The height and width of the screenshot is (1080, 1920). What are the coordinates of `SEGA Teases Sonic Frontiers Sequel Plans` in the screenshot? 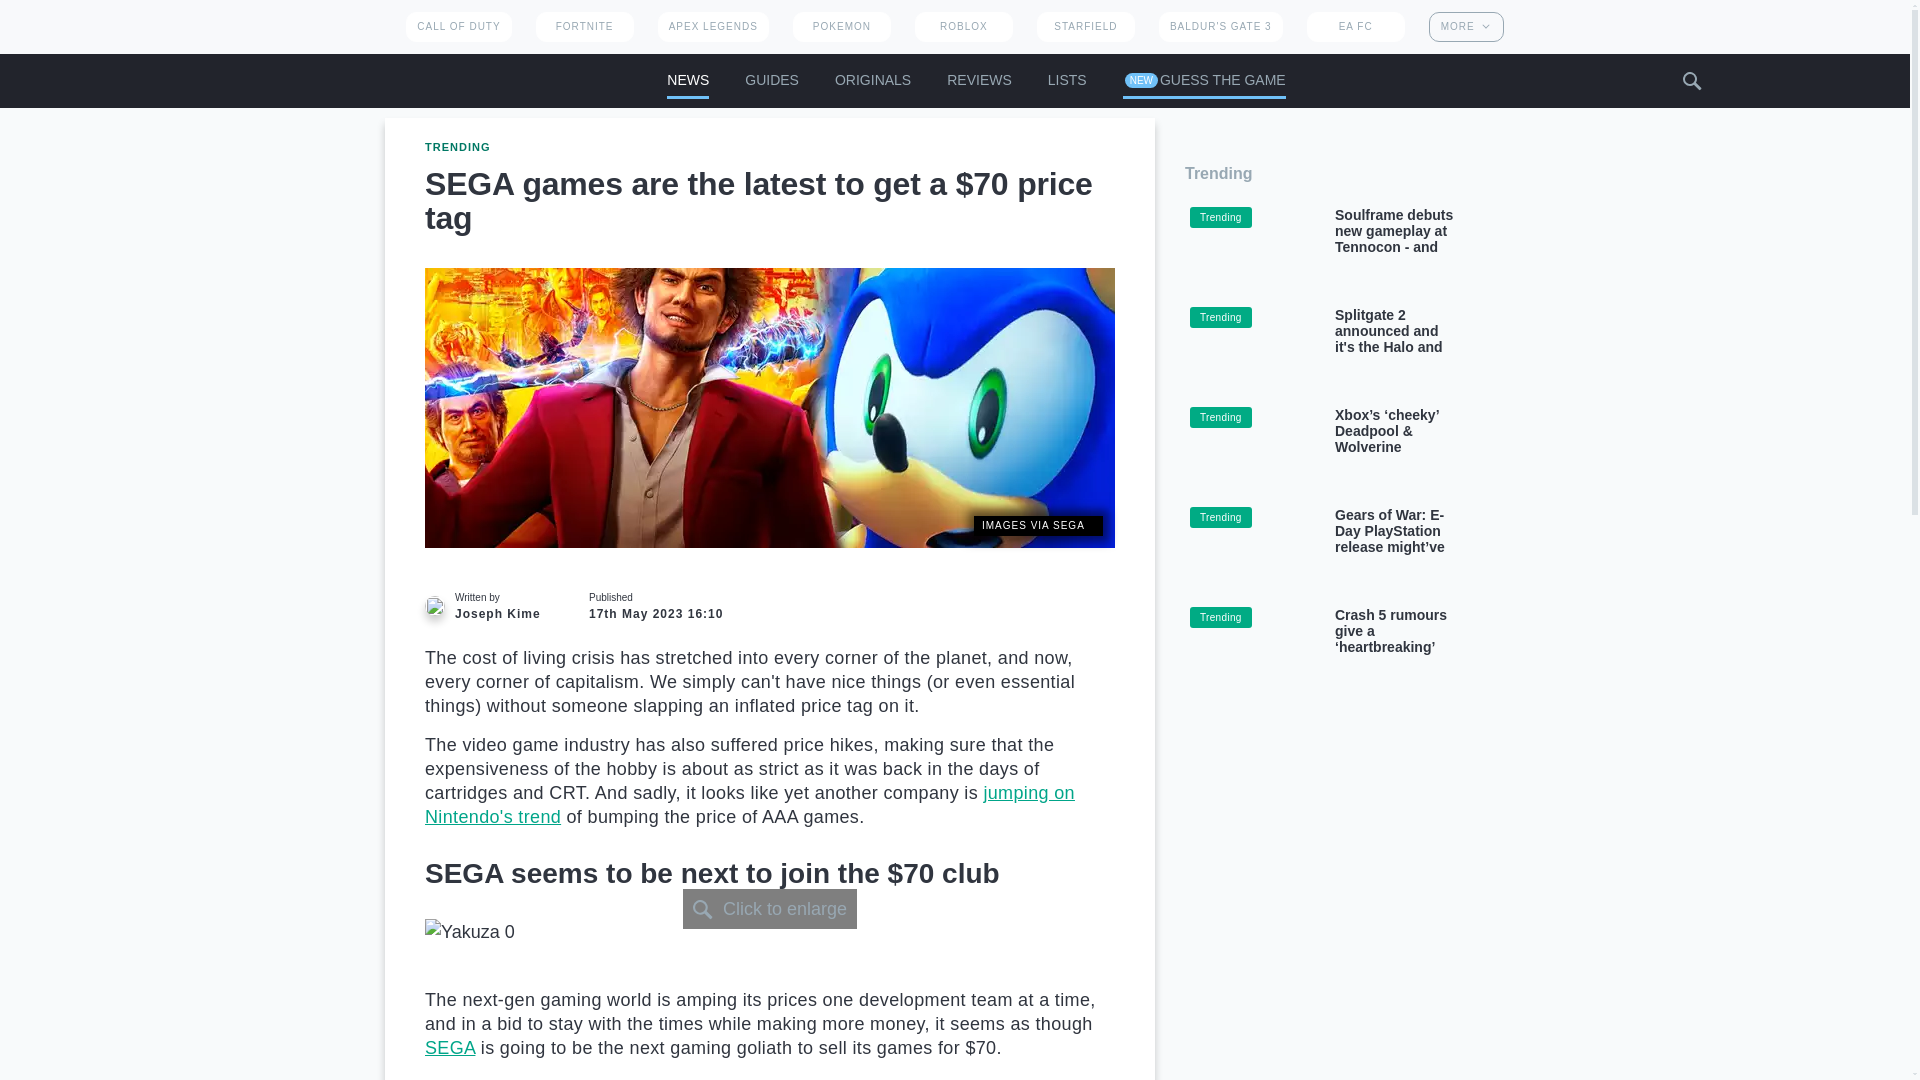 It's located at (449, 1048).